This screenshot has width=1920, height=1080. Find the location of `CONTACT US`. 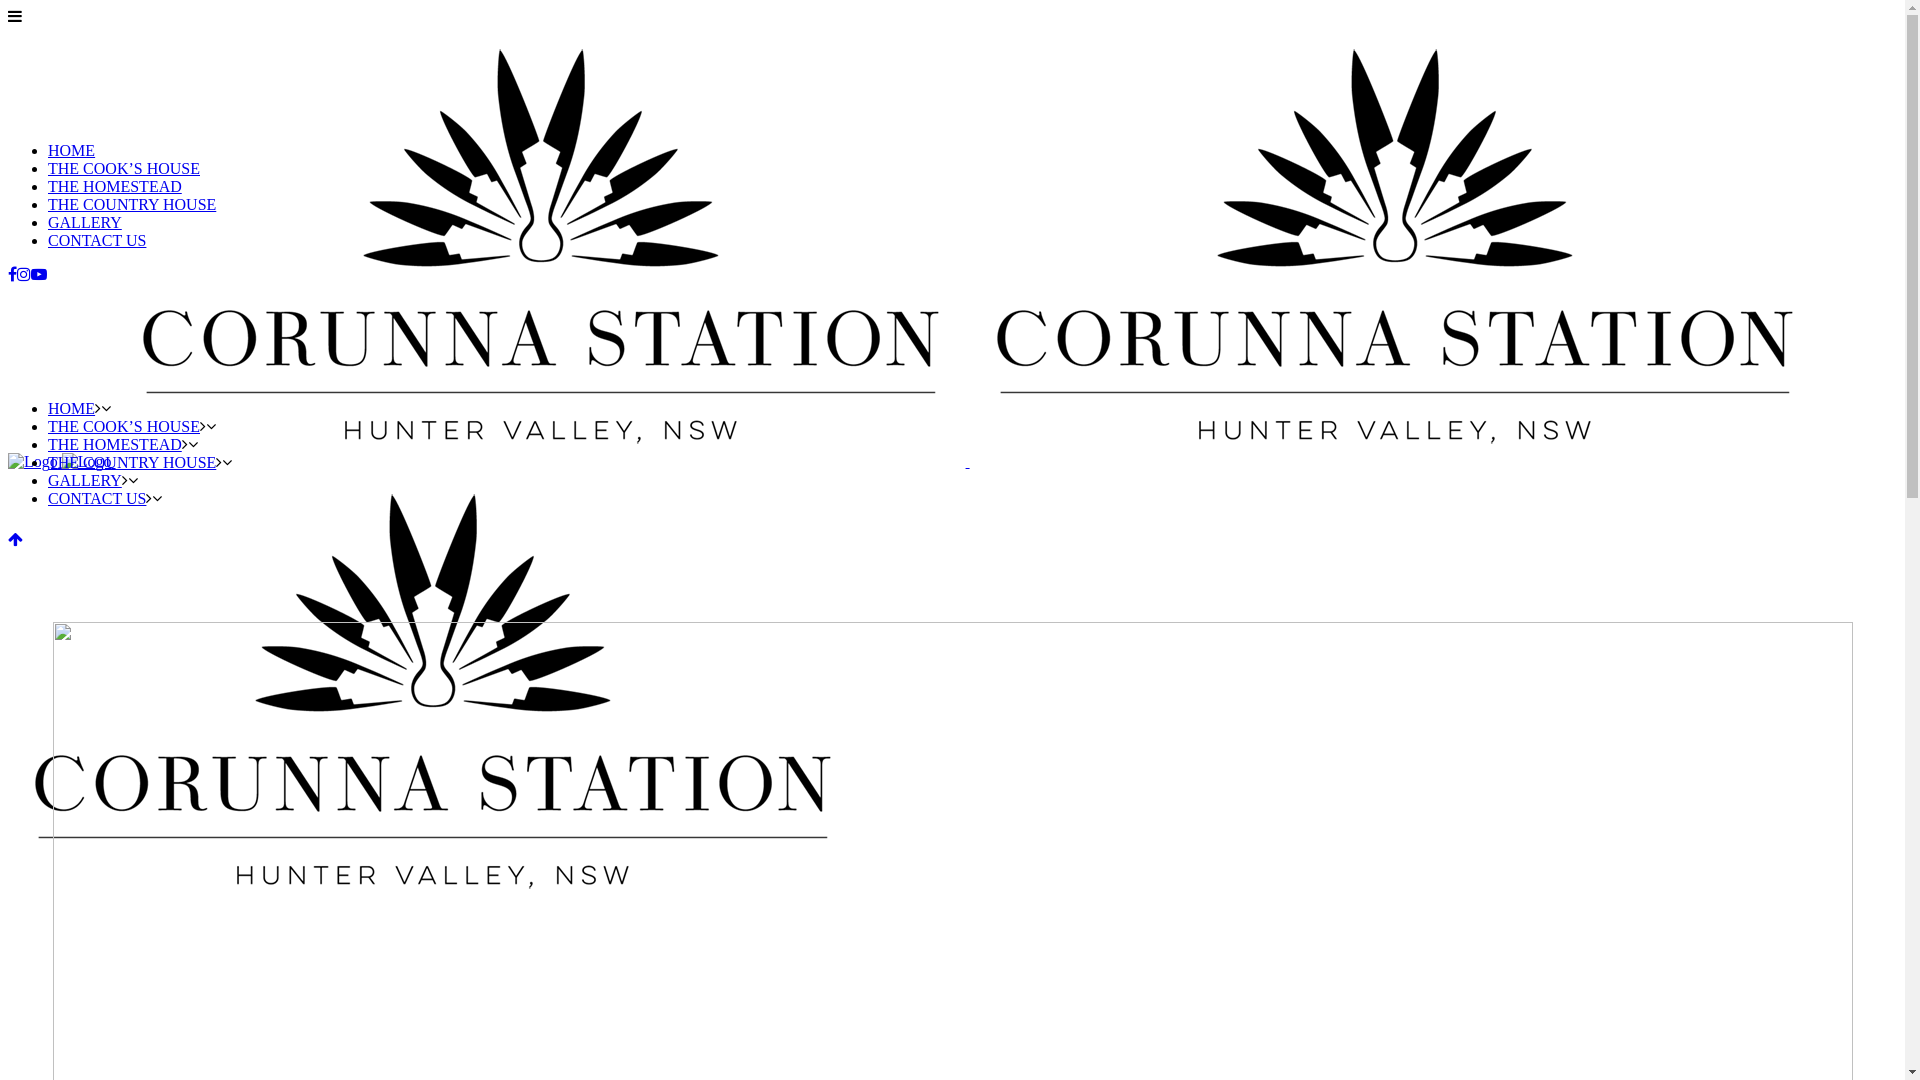

CONTACT US is located at coordinates (97, 498).